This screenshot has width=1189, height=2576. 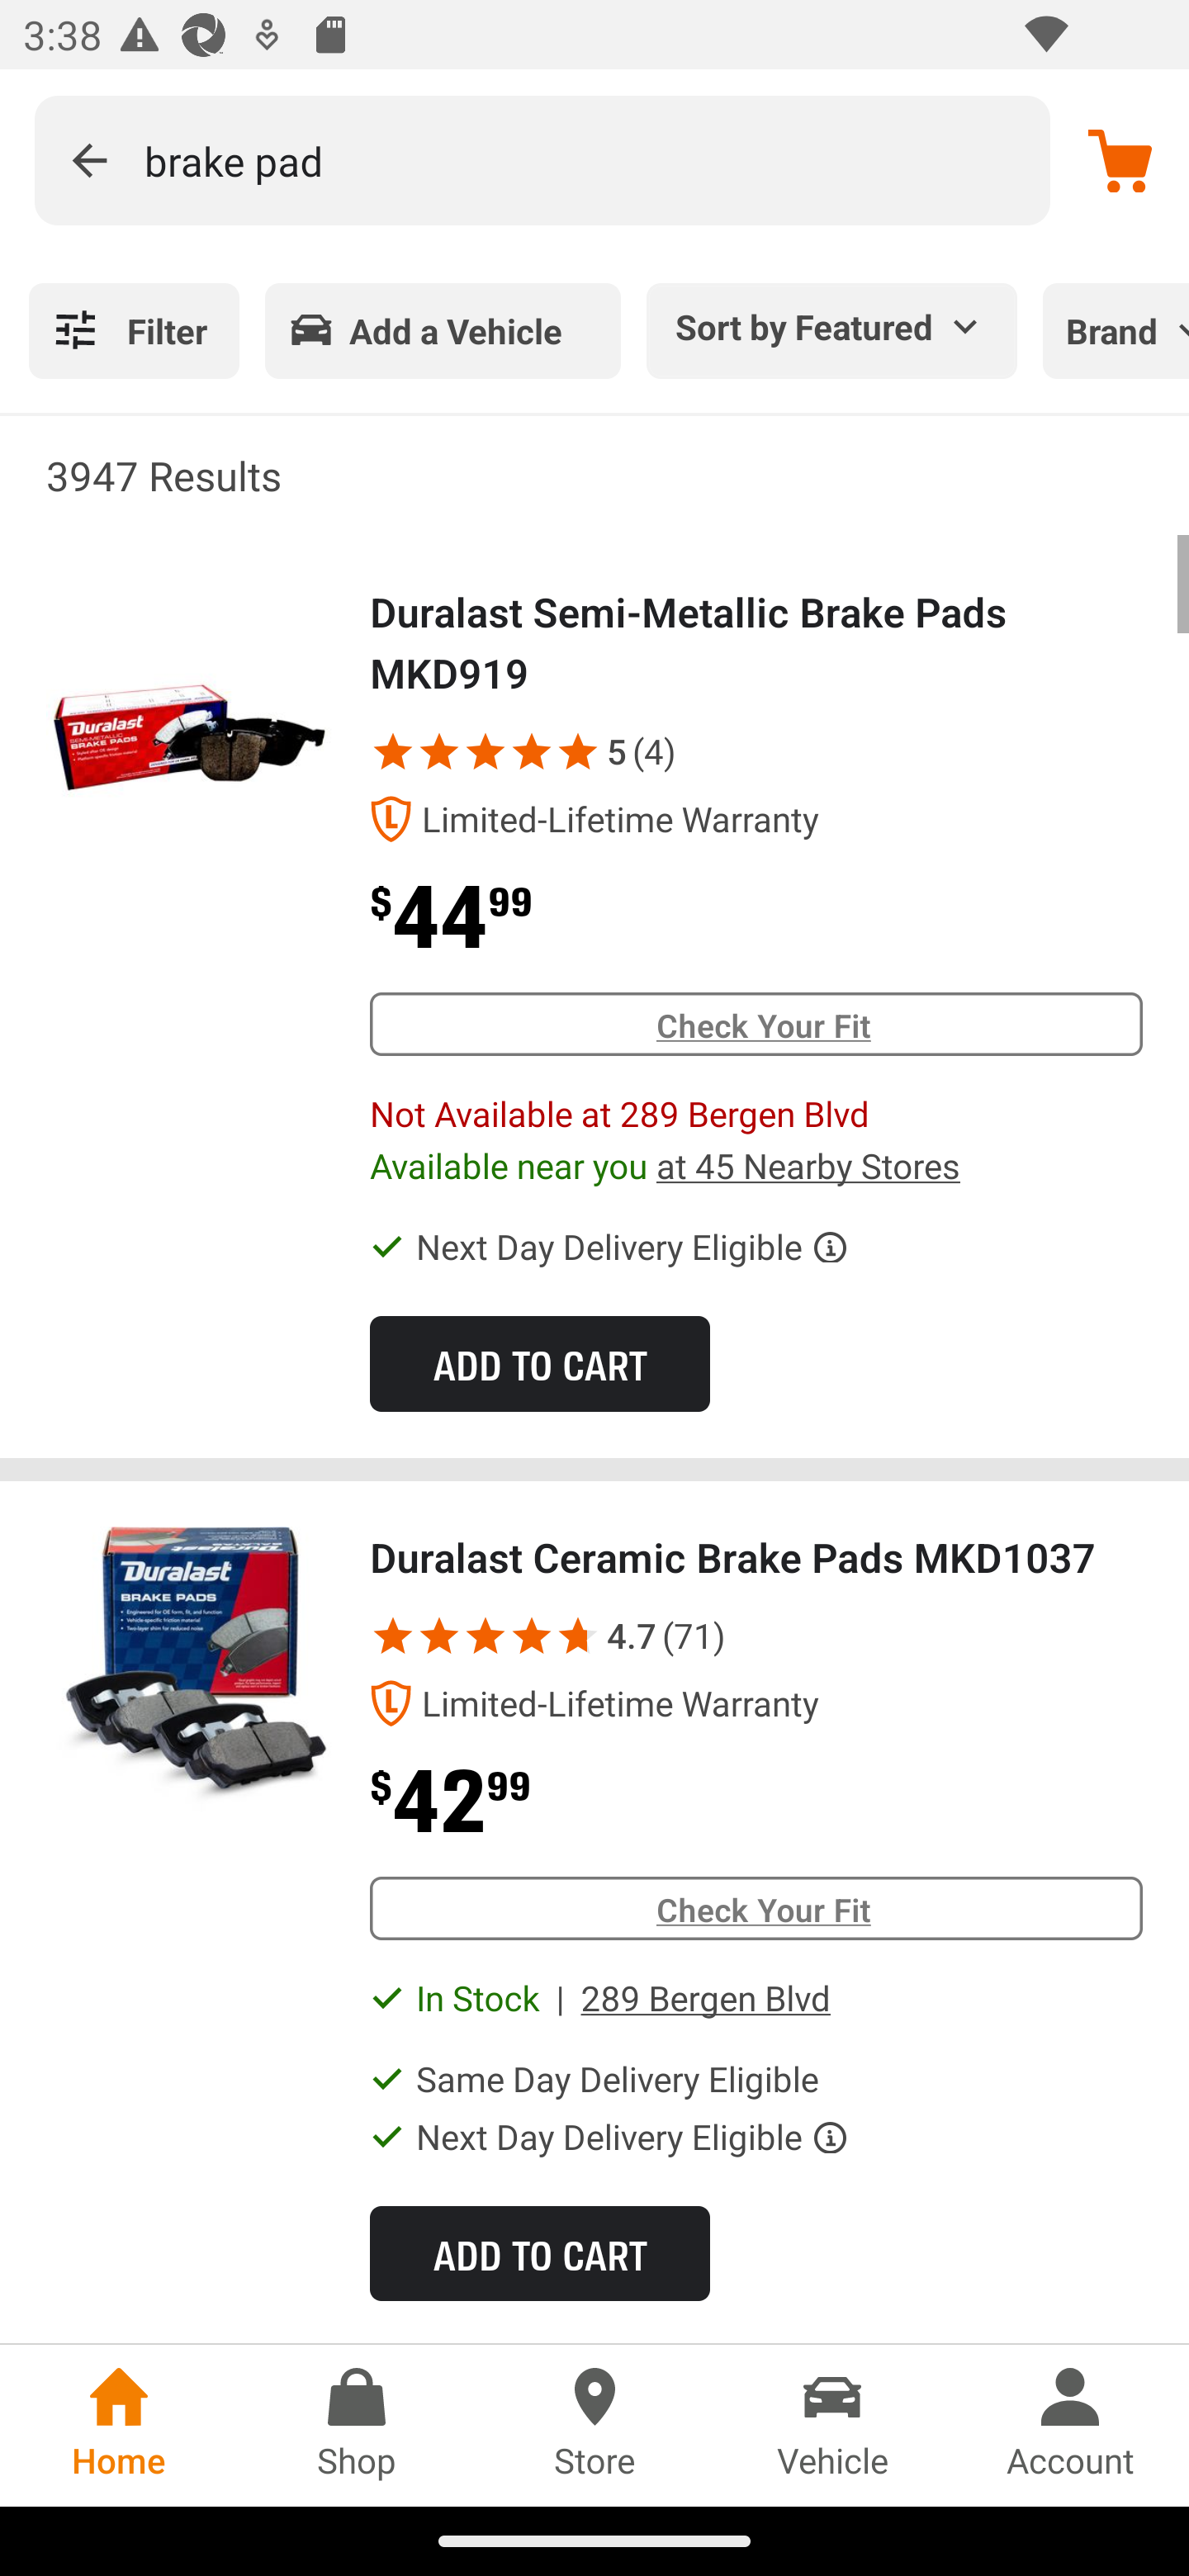 What do you see at coordinates (1070, 2425) in the screenshot?
I see `Account` at bounding box center [1070, 2425].